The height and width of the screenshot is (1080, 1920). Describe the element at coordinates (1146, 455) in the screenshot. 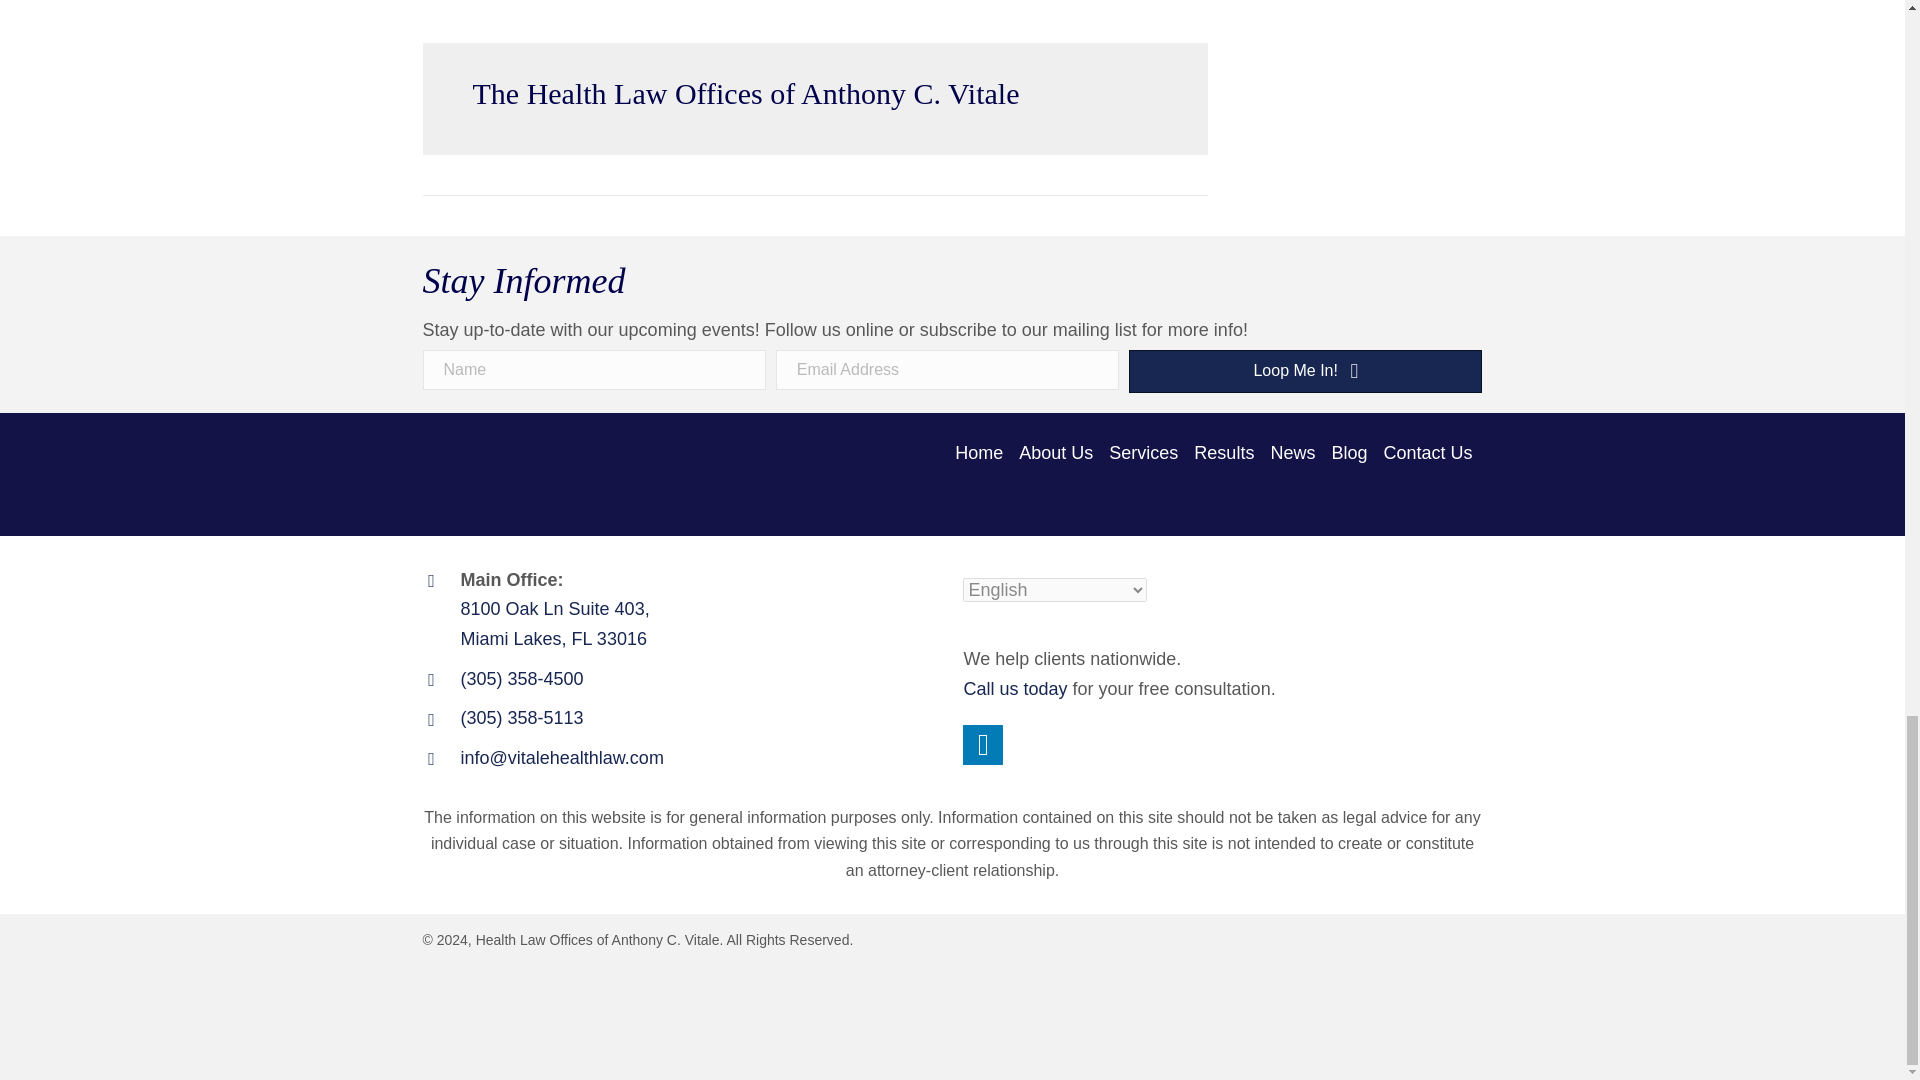

I see `Services` at that location.